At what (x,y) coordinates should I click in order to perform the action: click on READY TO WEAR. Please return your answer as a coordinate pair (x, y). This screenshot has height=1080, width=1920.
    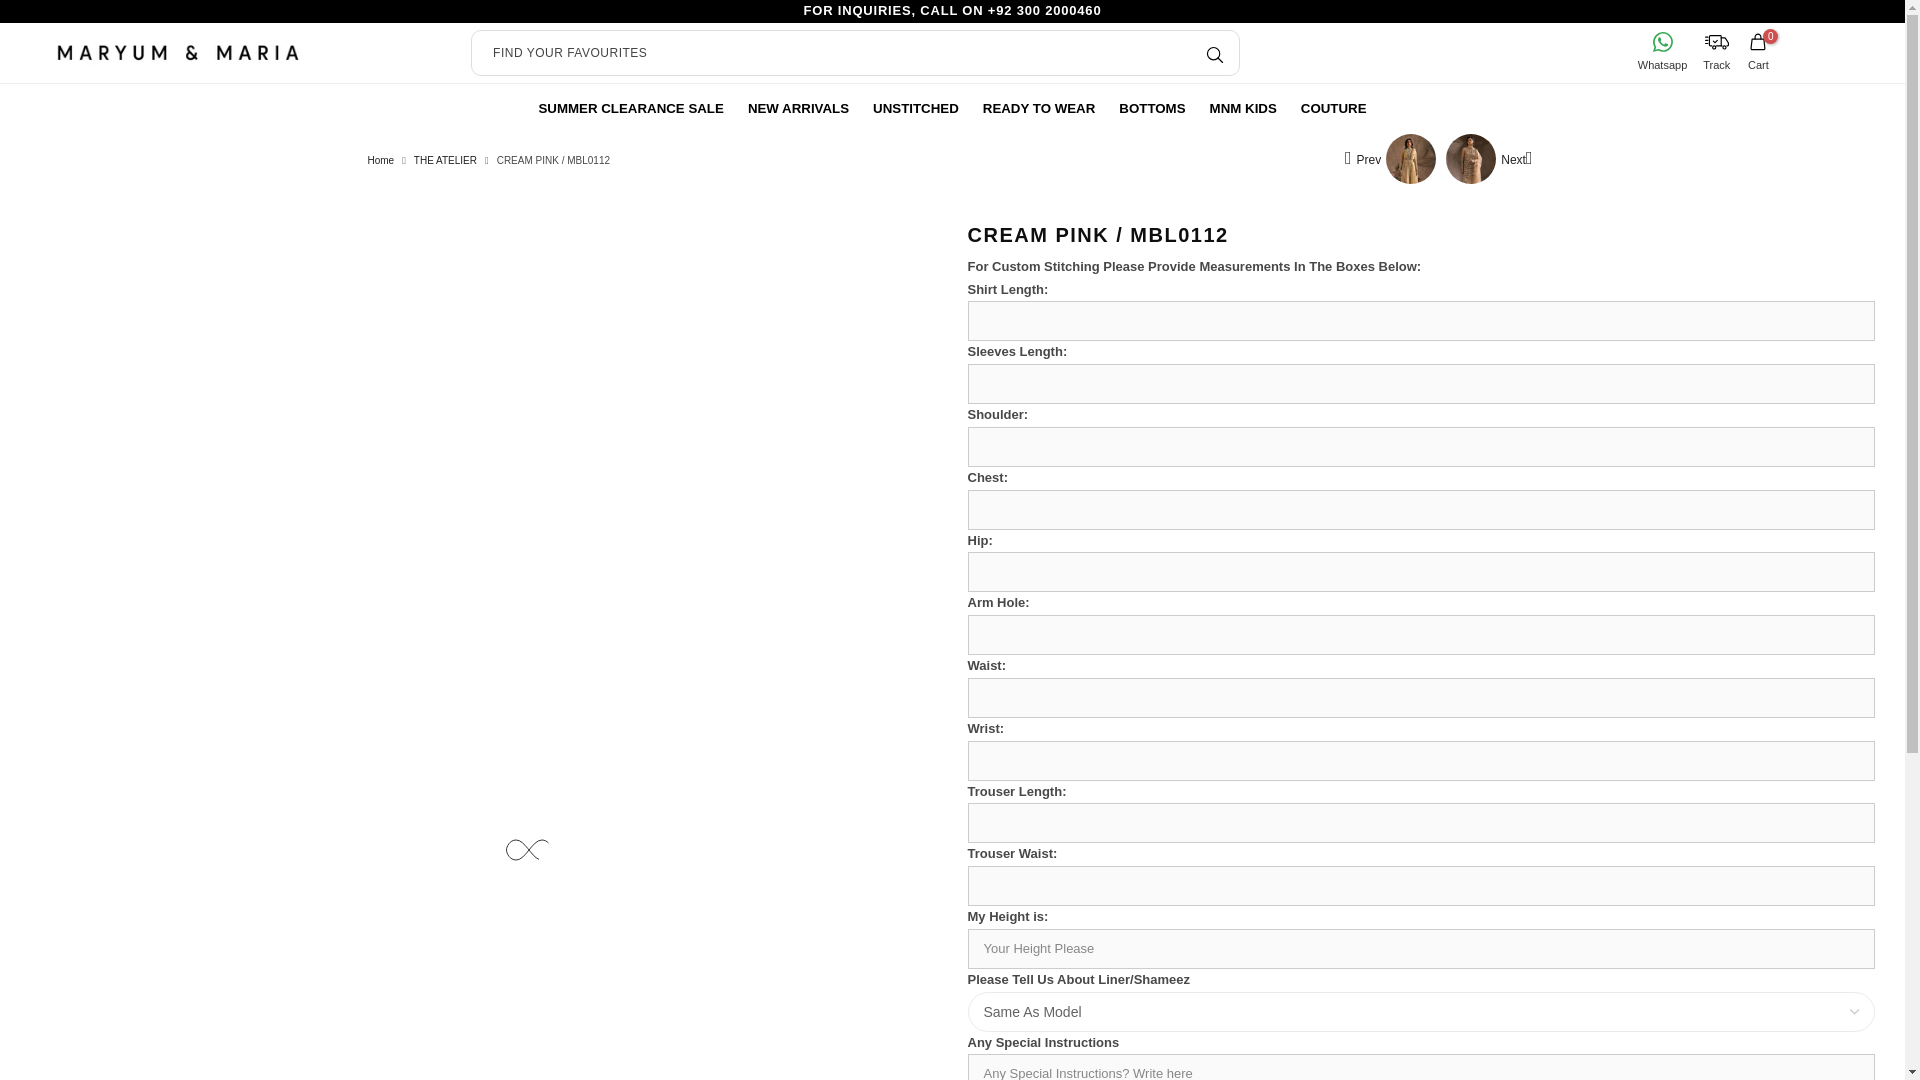
    Looking at the image, I should click on (1039, 108).